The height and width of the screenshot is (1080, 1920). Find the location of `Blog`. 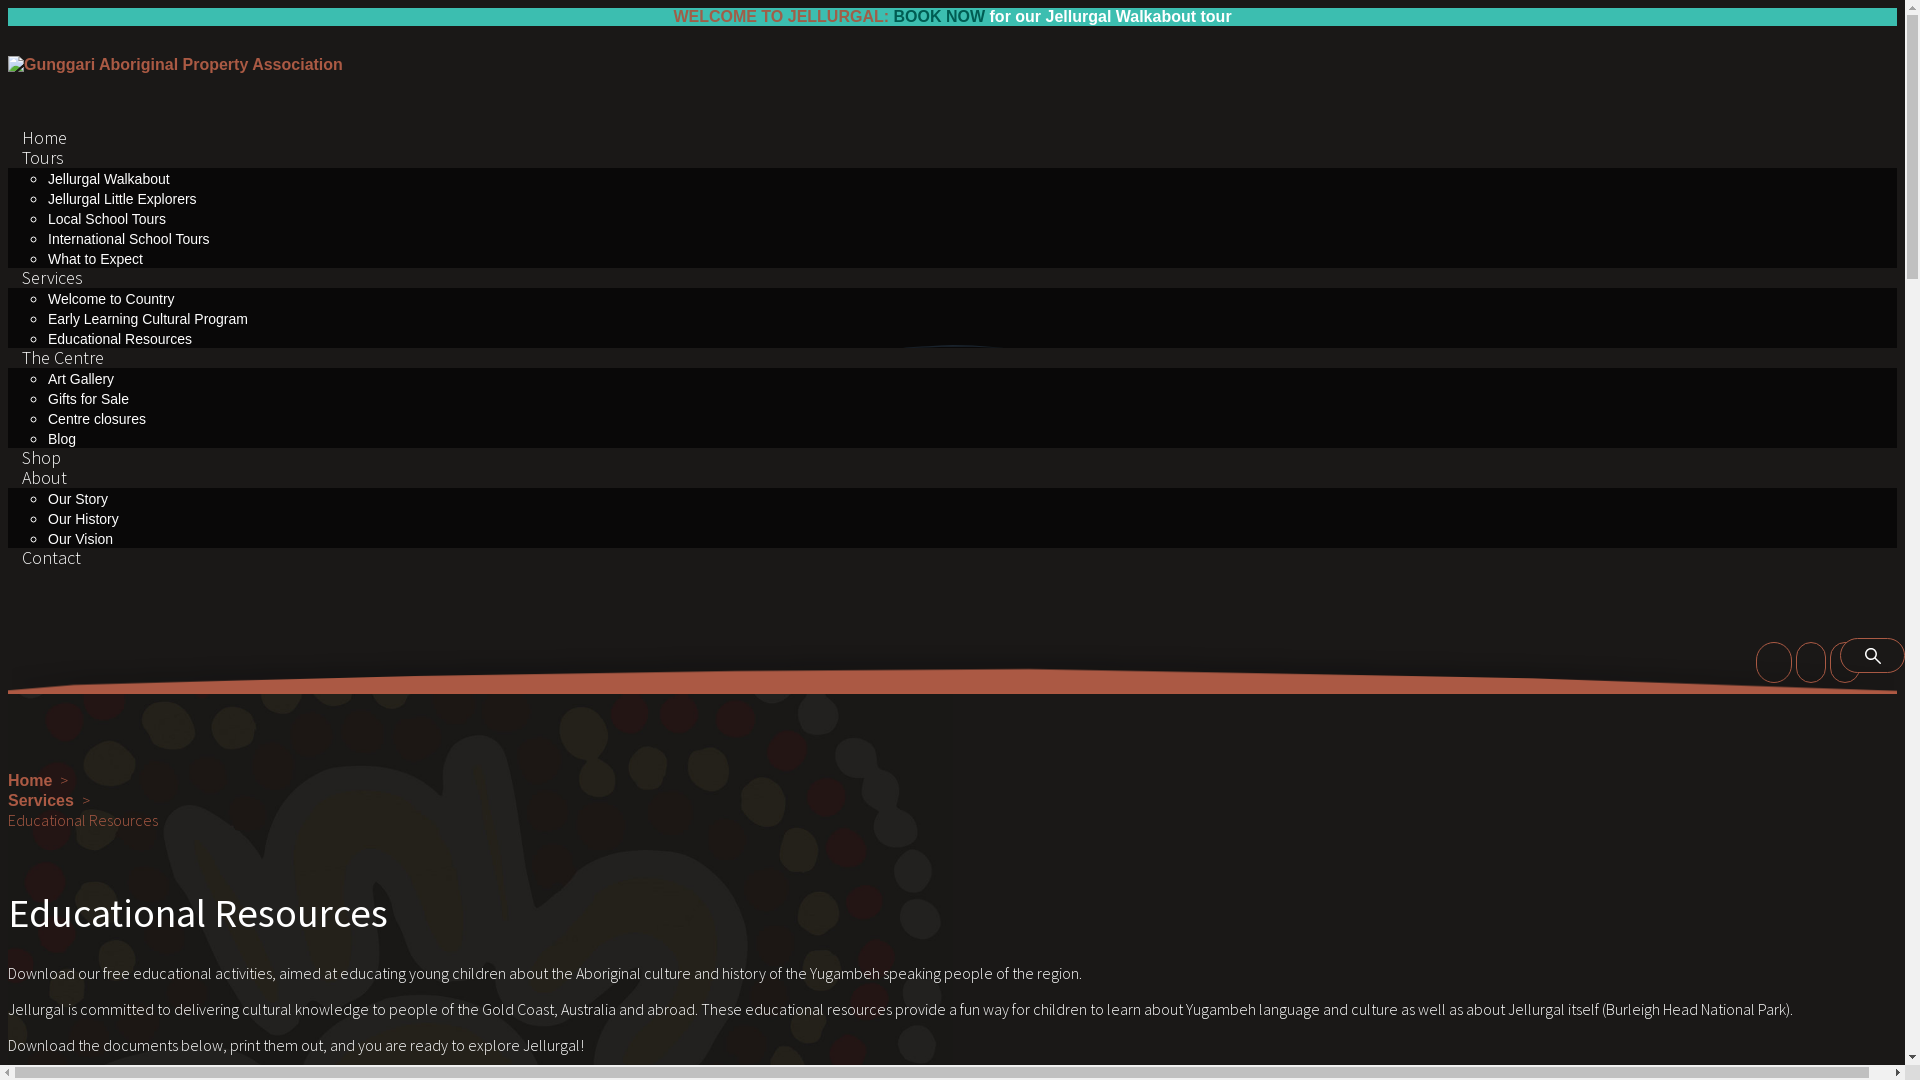

Blog is located at coordinates (62, 438).